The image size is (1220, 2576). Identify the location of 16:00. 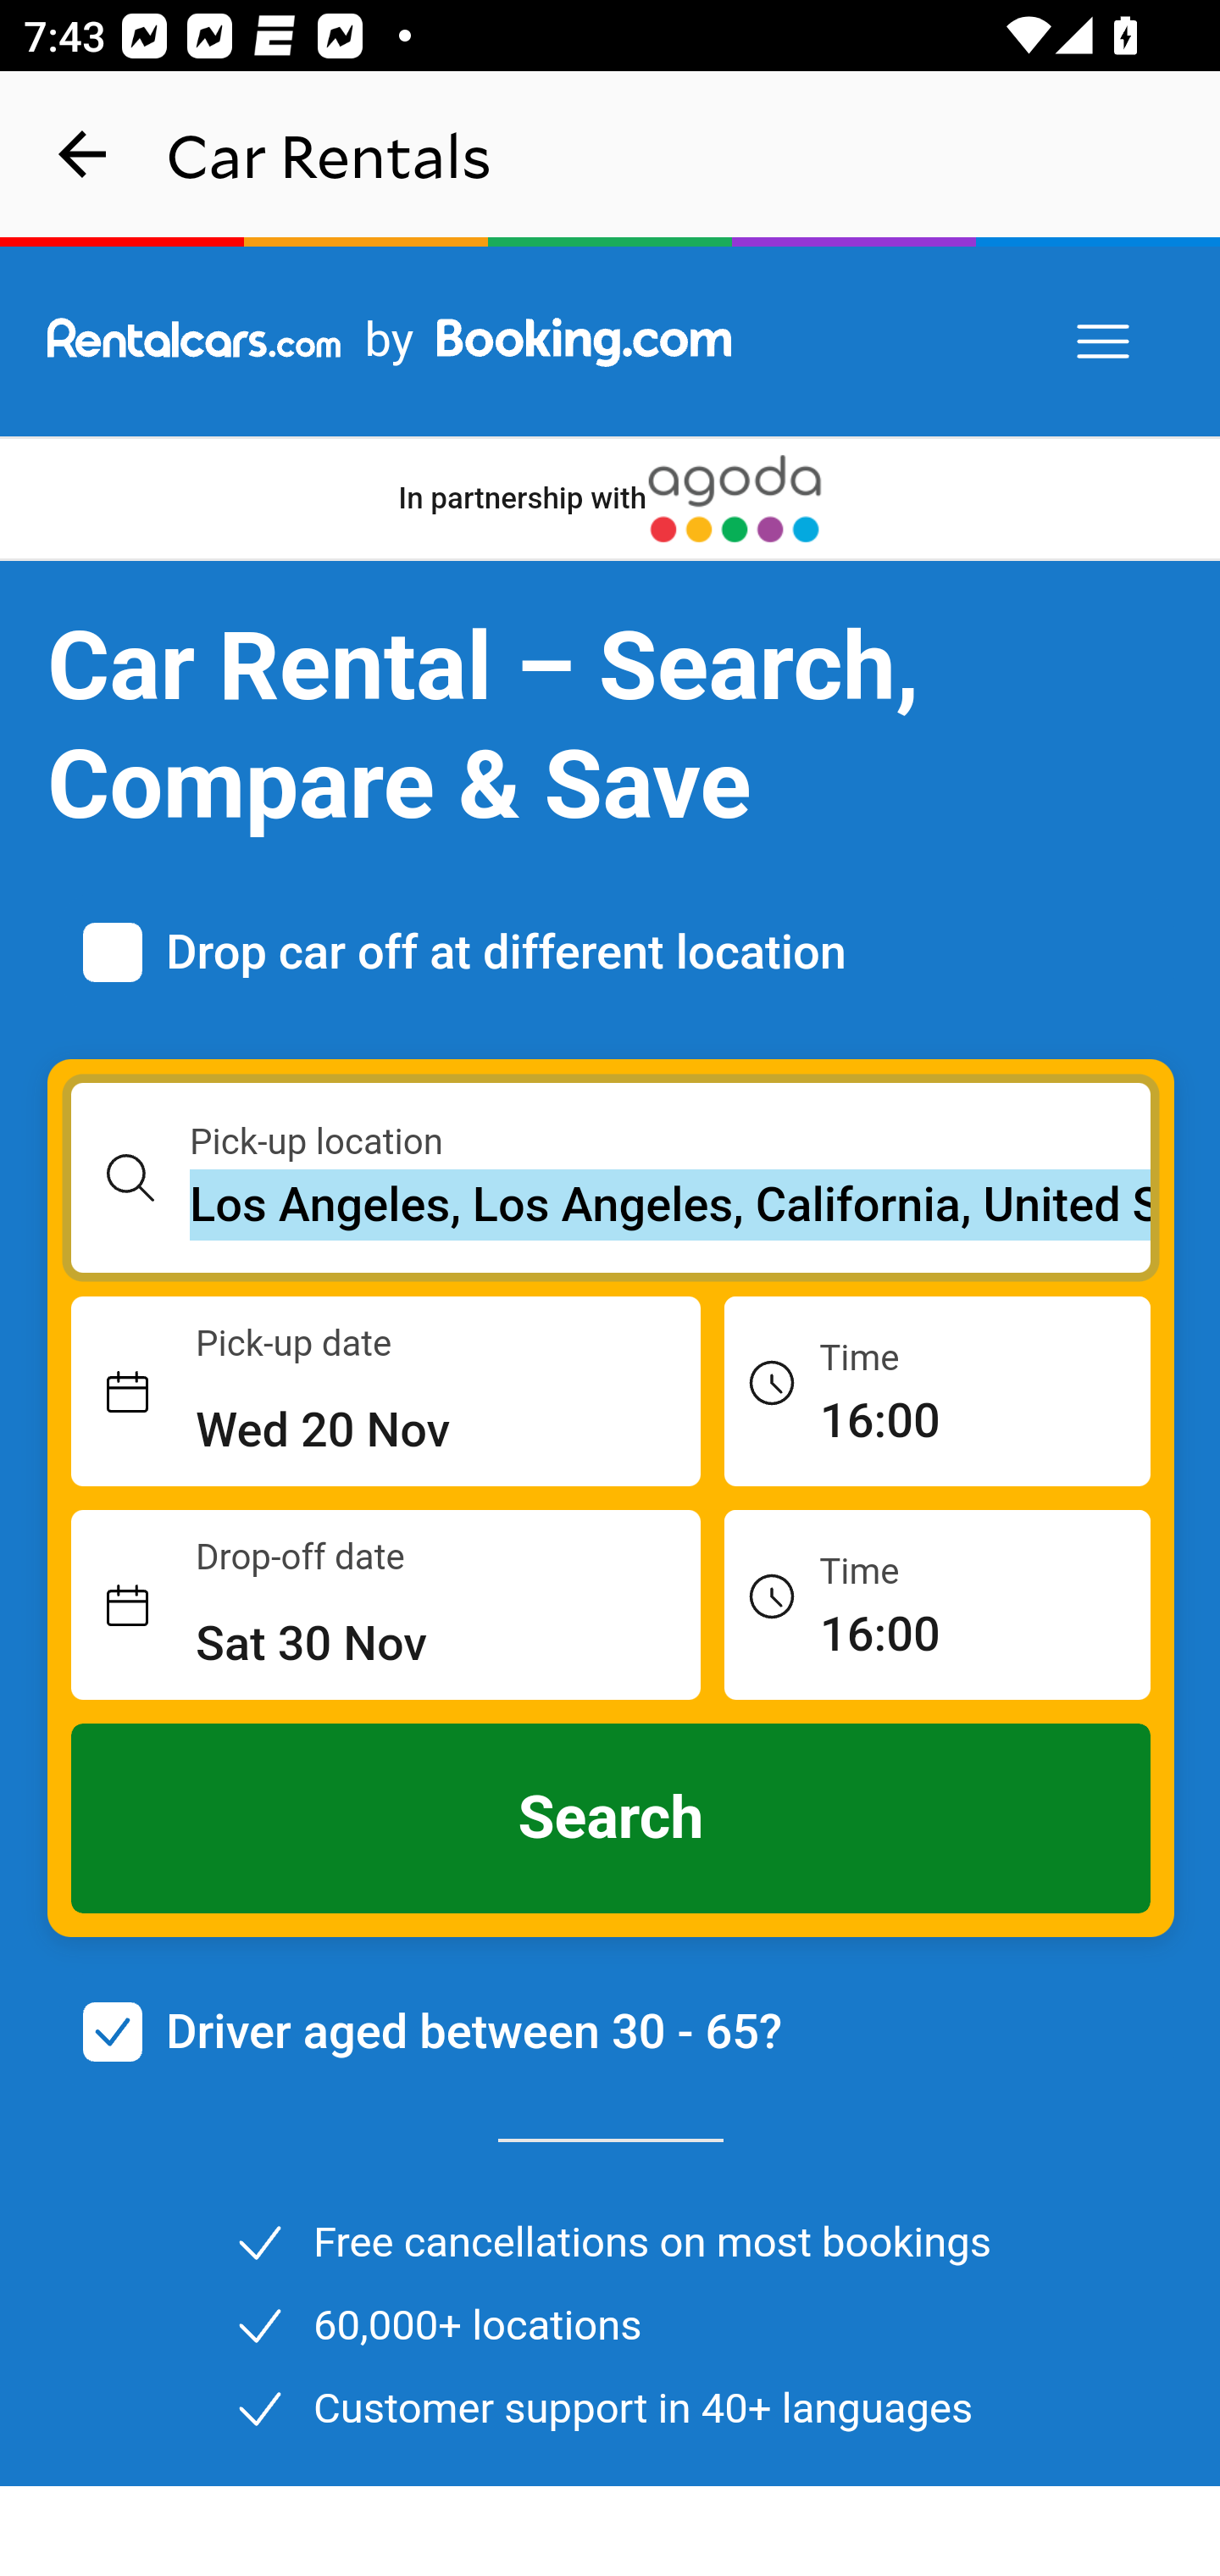
(937, 1603).